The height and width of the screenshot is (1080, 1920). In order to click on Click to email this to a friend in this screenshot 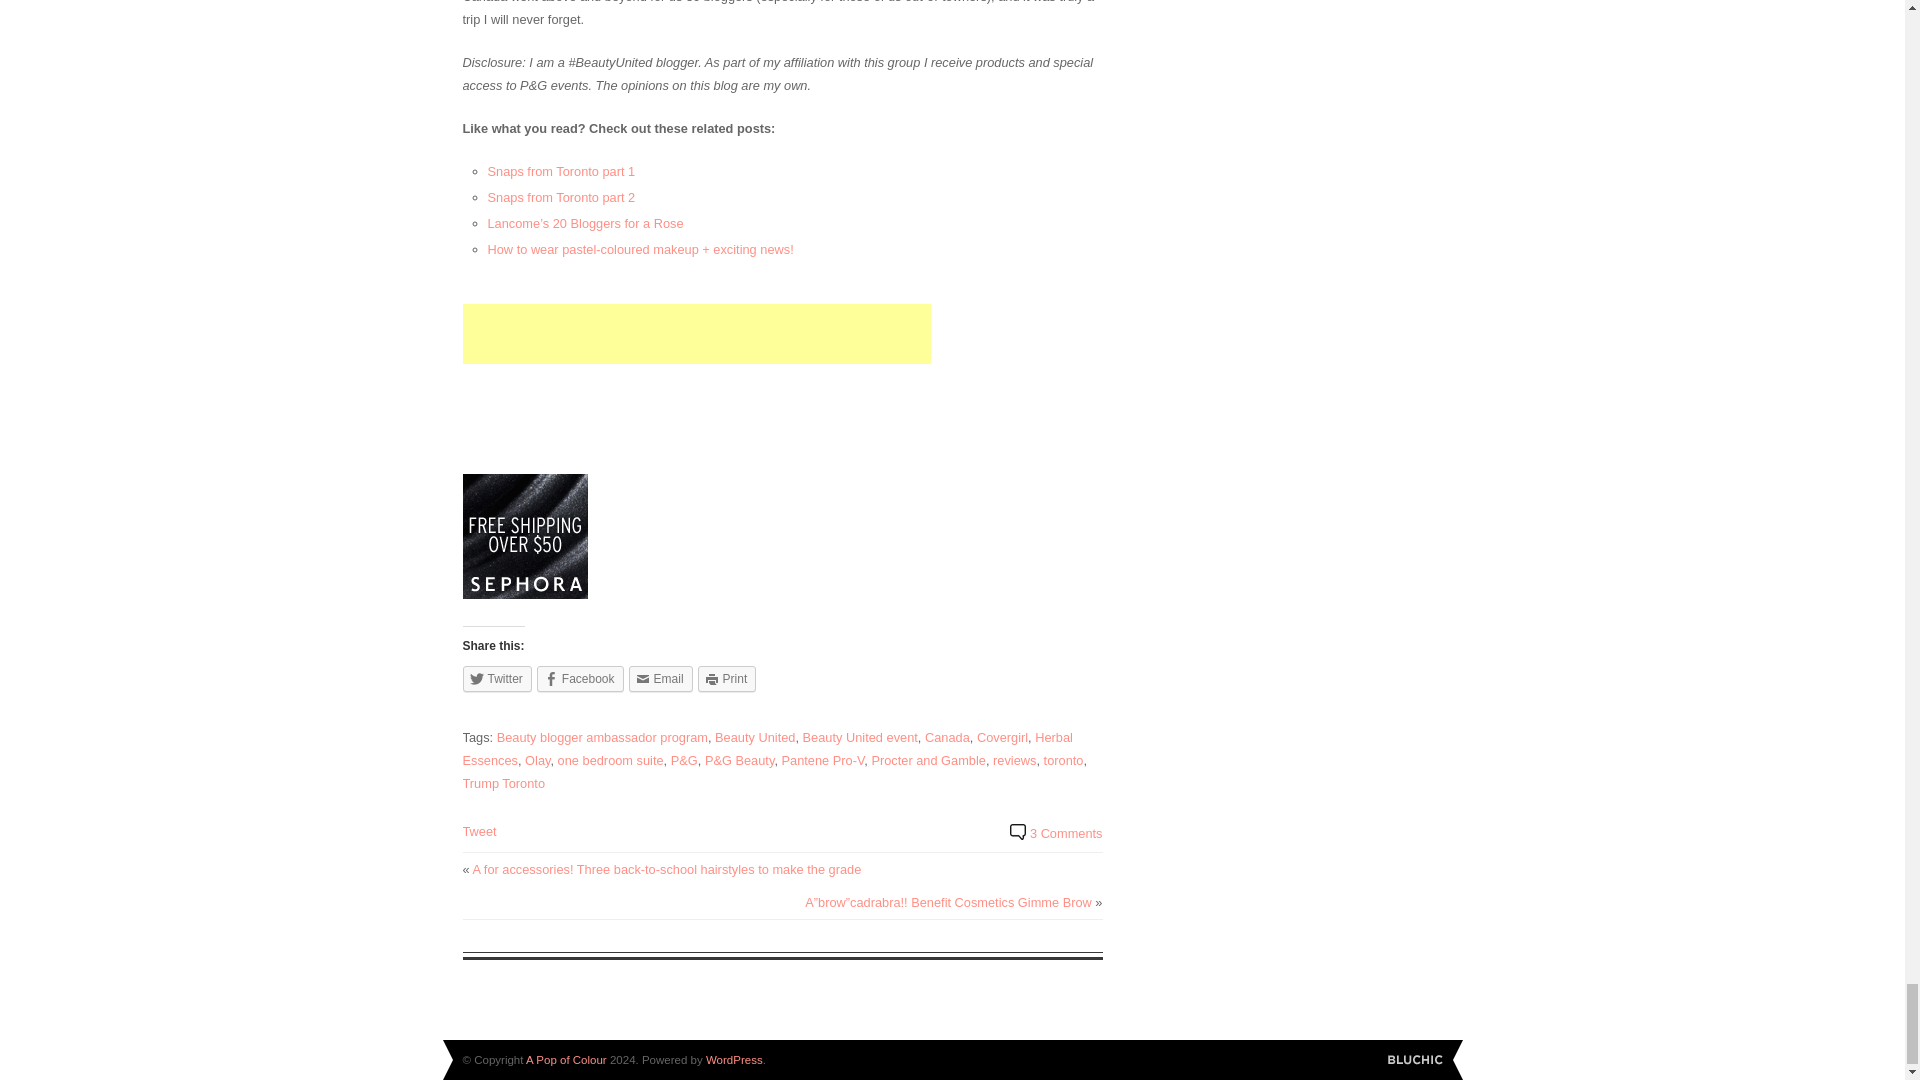, I will do `click(661, 679)`.